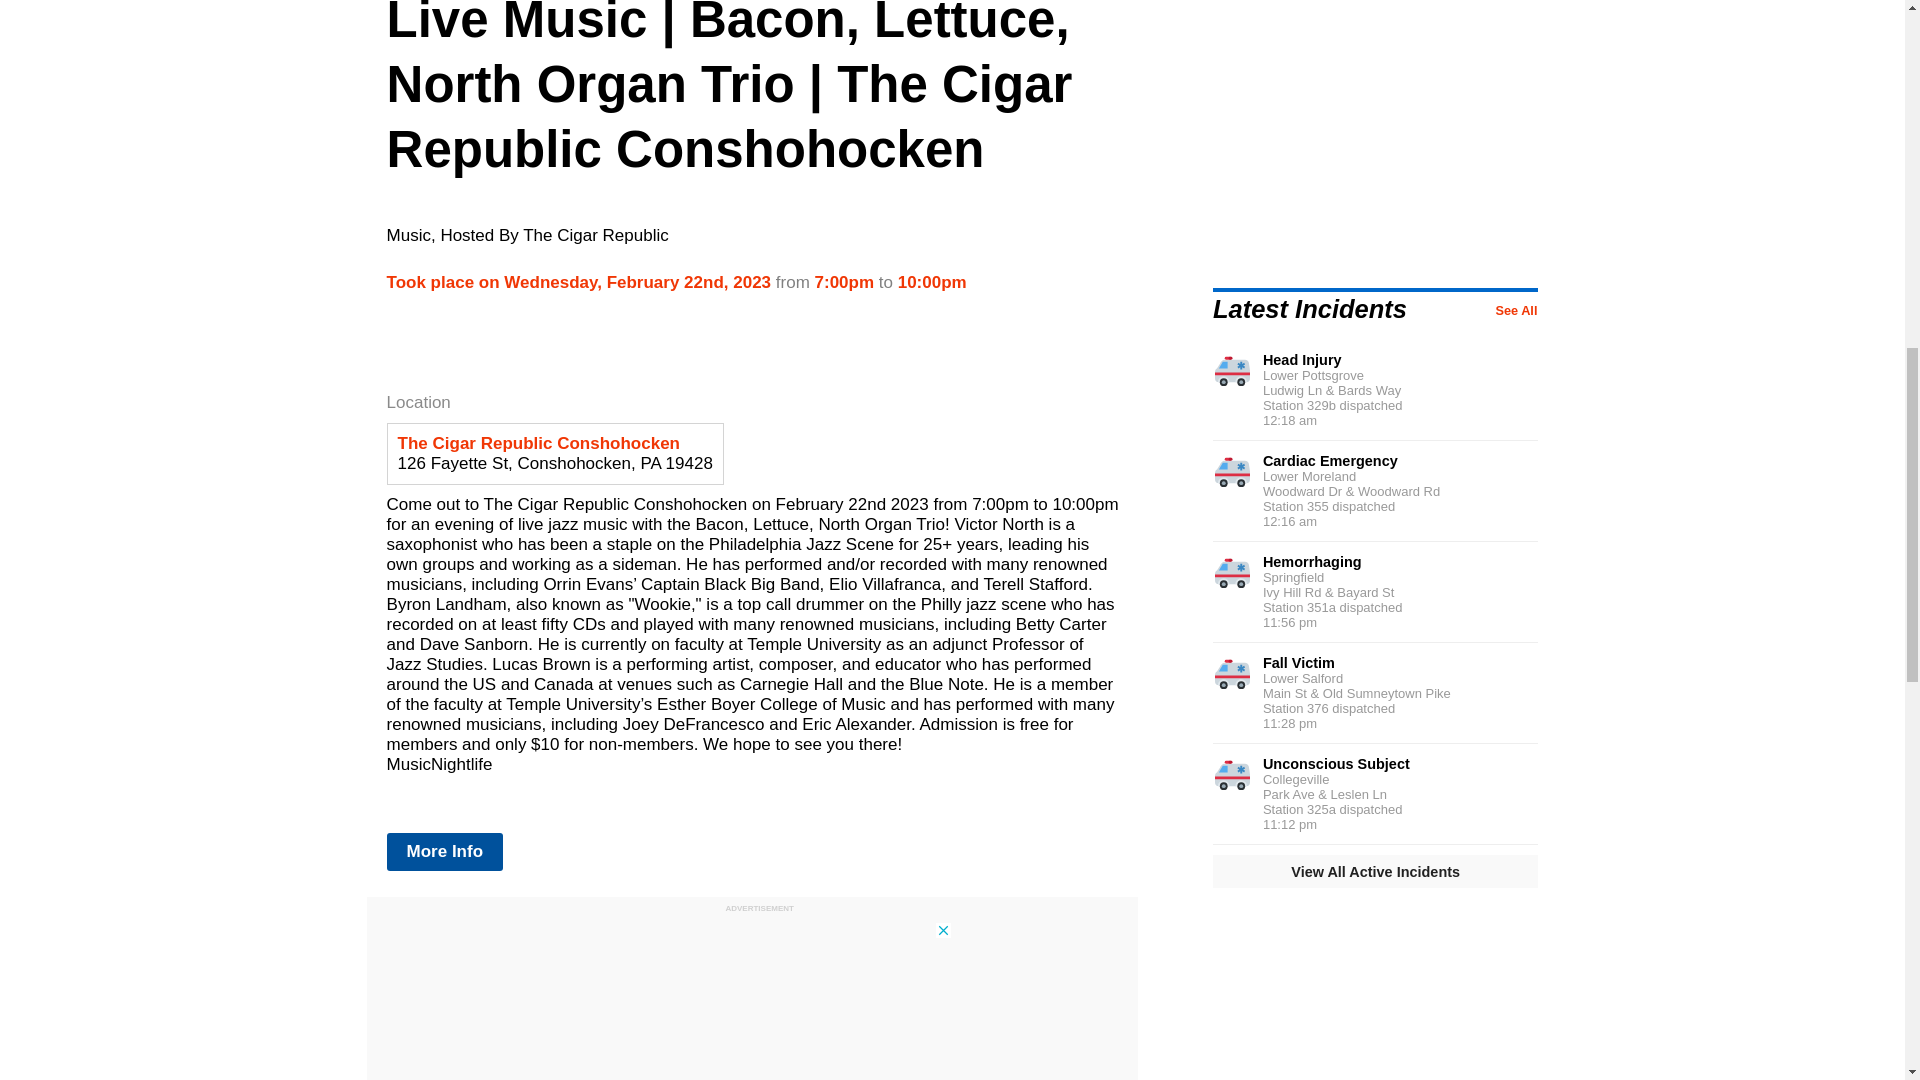 Image resolution: width=1920 pixels, height=1080 pixels. What do you see at coordinates (1380, 154) in the screenshot?
I see `Advertisement` at bounding box center [1380, 154].